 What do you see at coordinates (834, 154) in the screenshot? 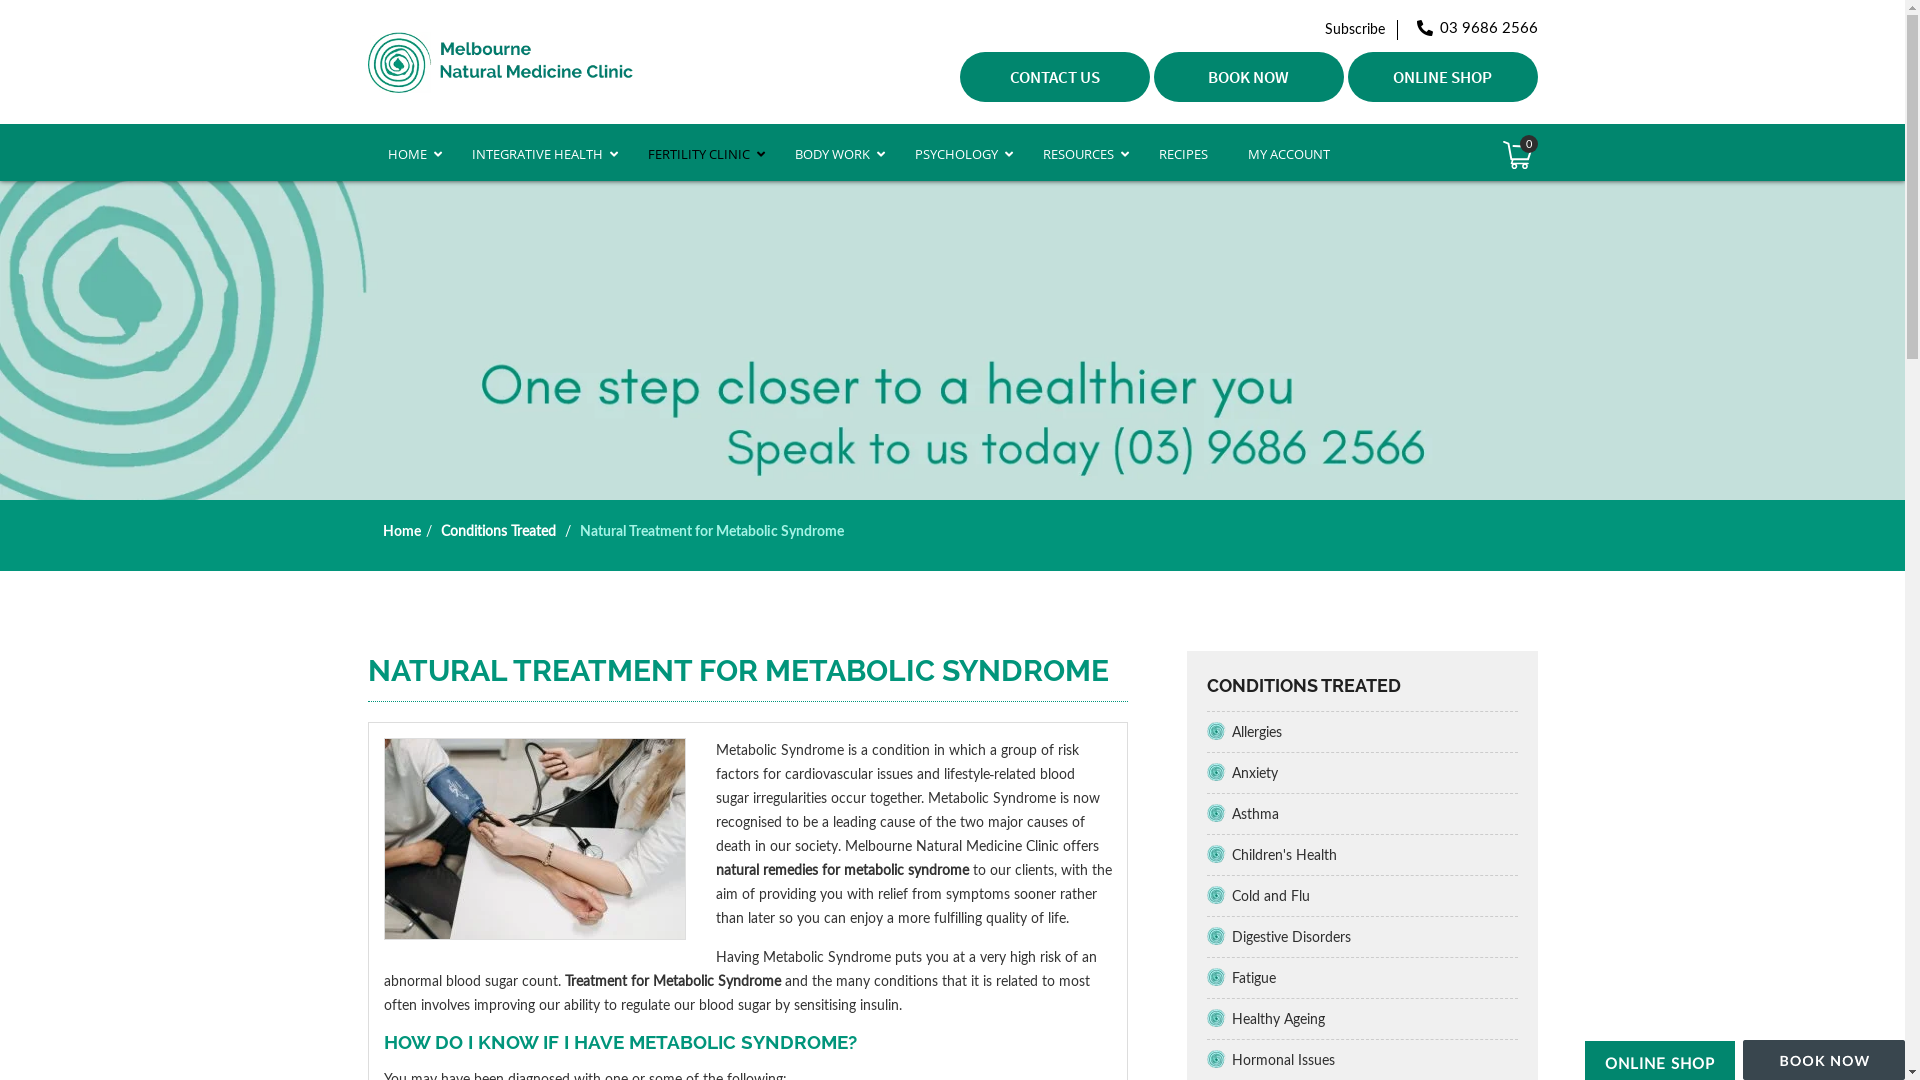
I see `BODY WORK` at bounding box center [834, 154].